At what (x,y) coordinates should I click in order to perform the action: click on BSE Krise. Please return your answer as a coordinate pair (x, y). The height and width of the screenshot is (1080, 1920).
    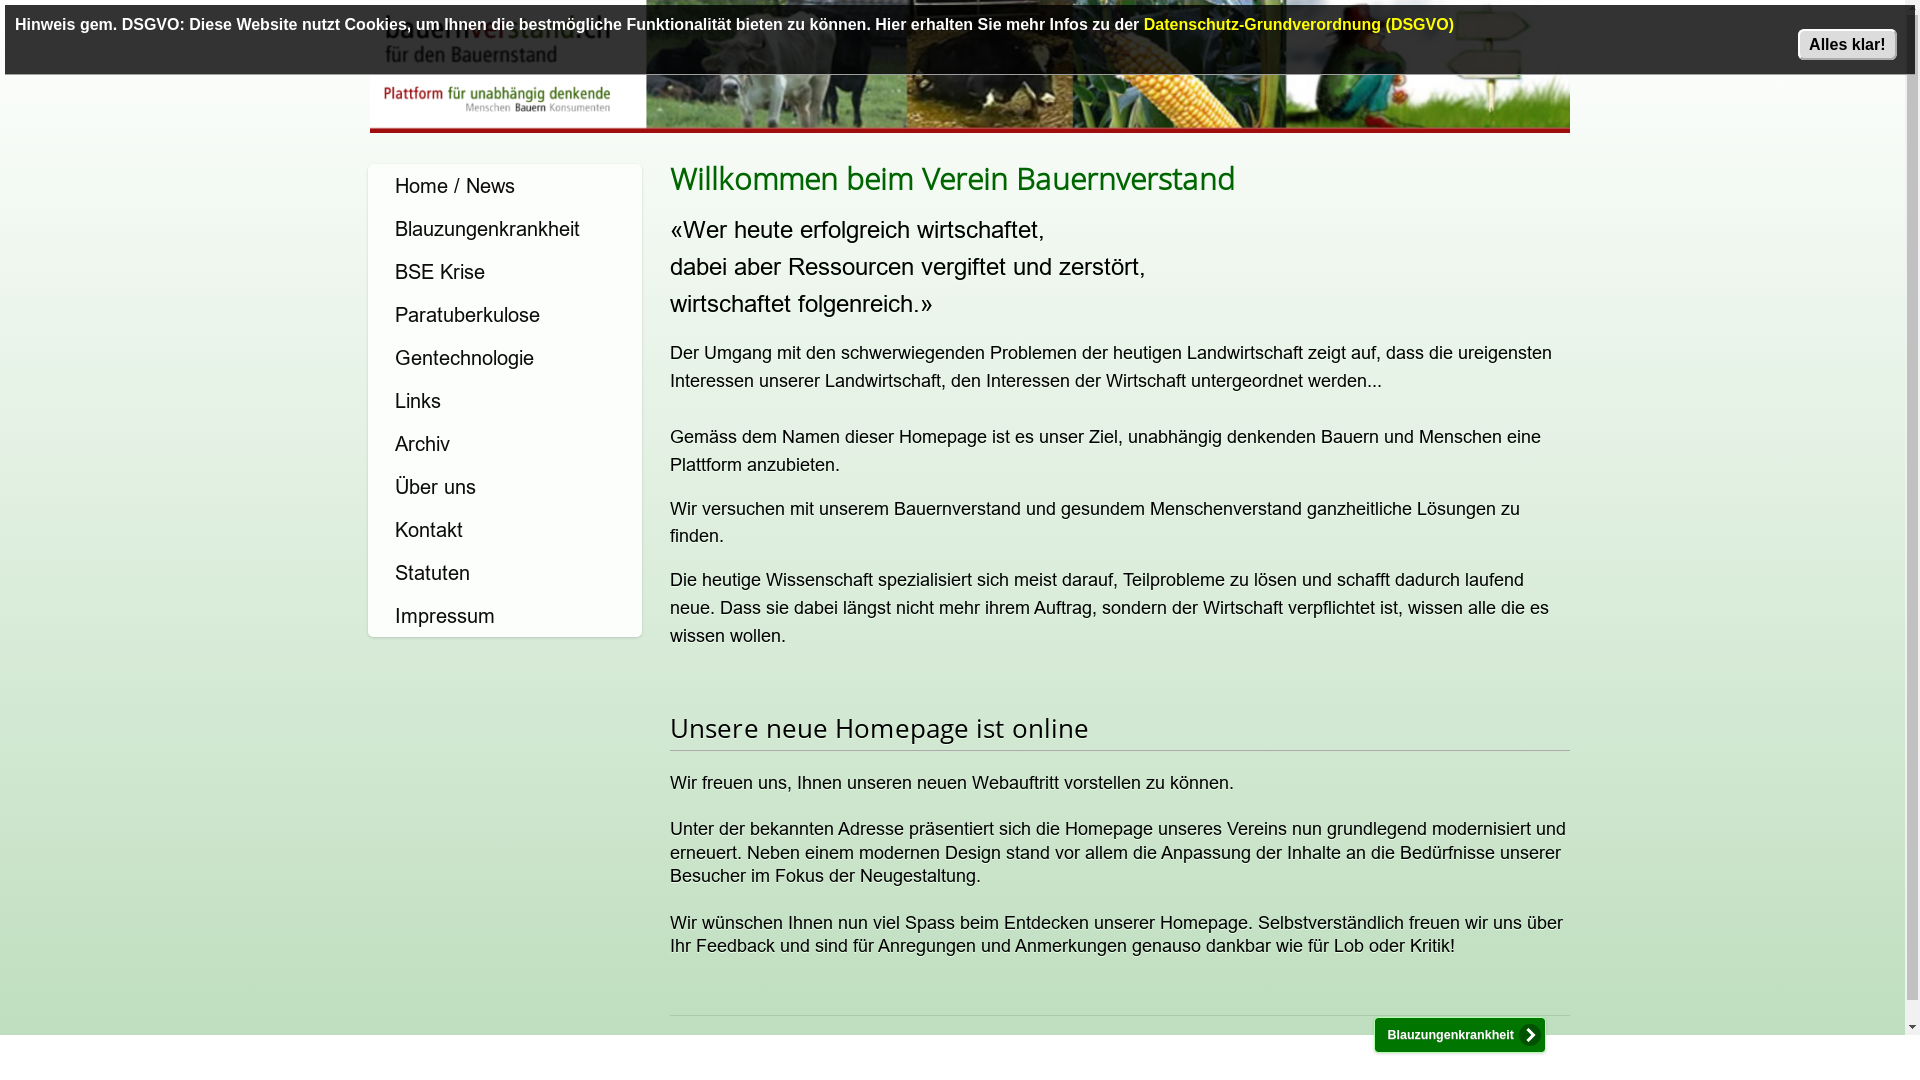
    Looking at the image, I should click on (505, 272).